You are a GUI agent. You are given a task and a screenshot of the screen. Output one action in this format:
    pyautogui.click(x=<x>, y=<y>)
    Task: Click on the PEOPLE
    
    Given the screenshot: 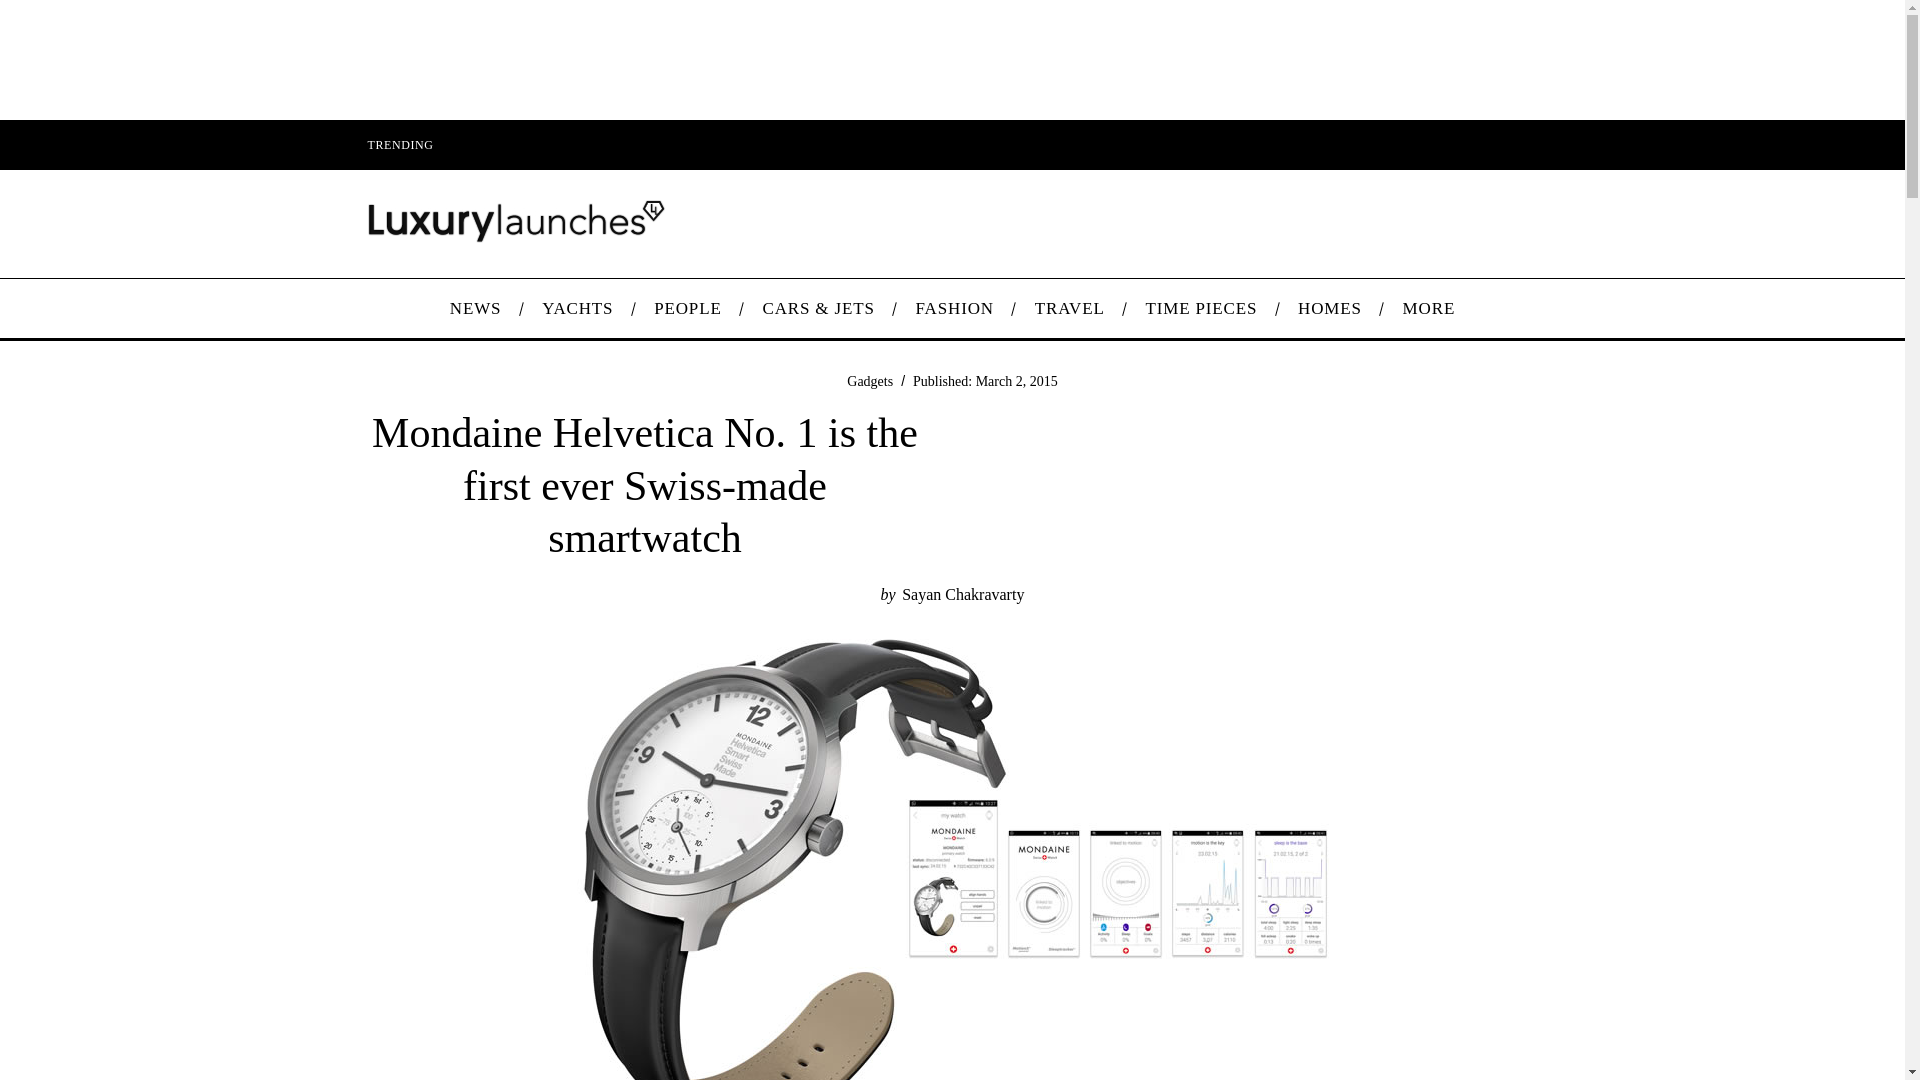 What is the action you would take?
    pyautogui.click(x=687, y=308)
    